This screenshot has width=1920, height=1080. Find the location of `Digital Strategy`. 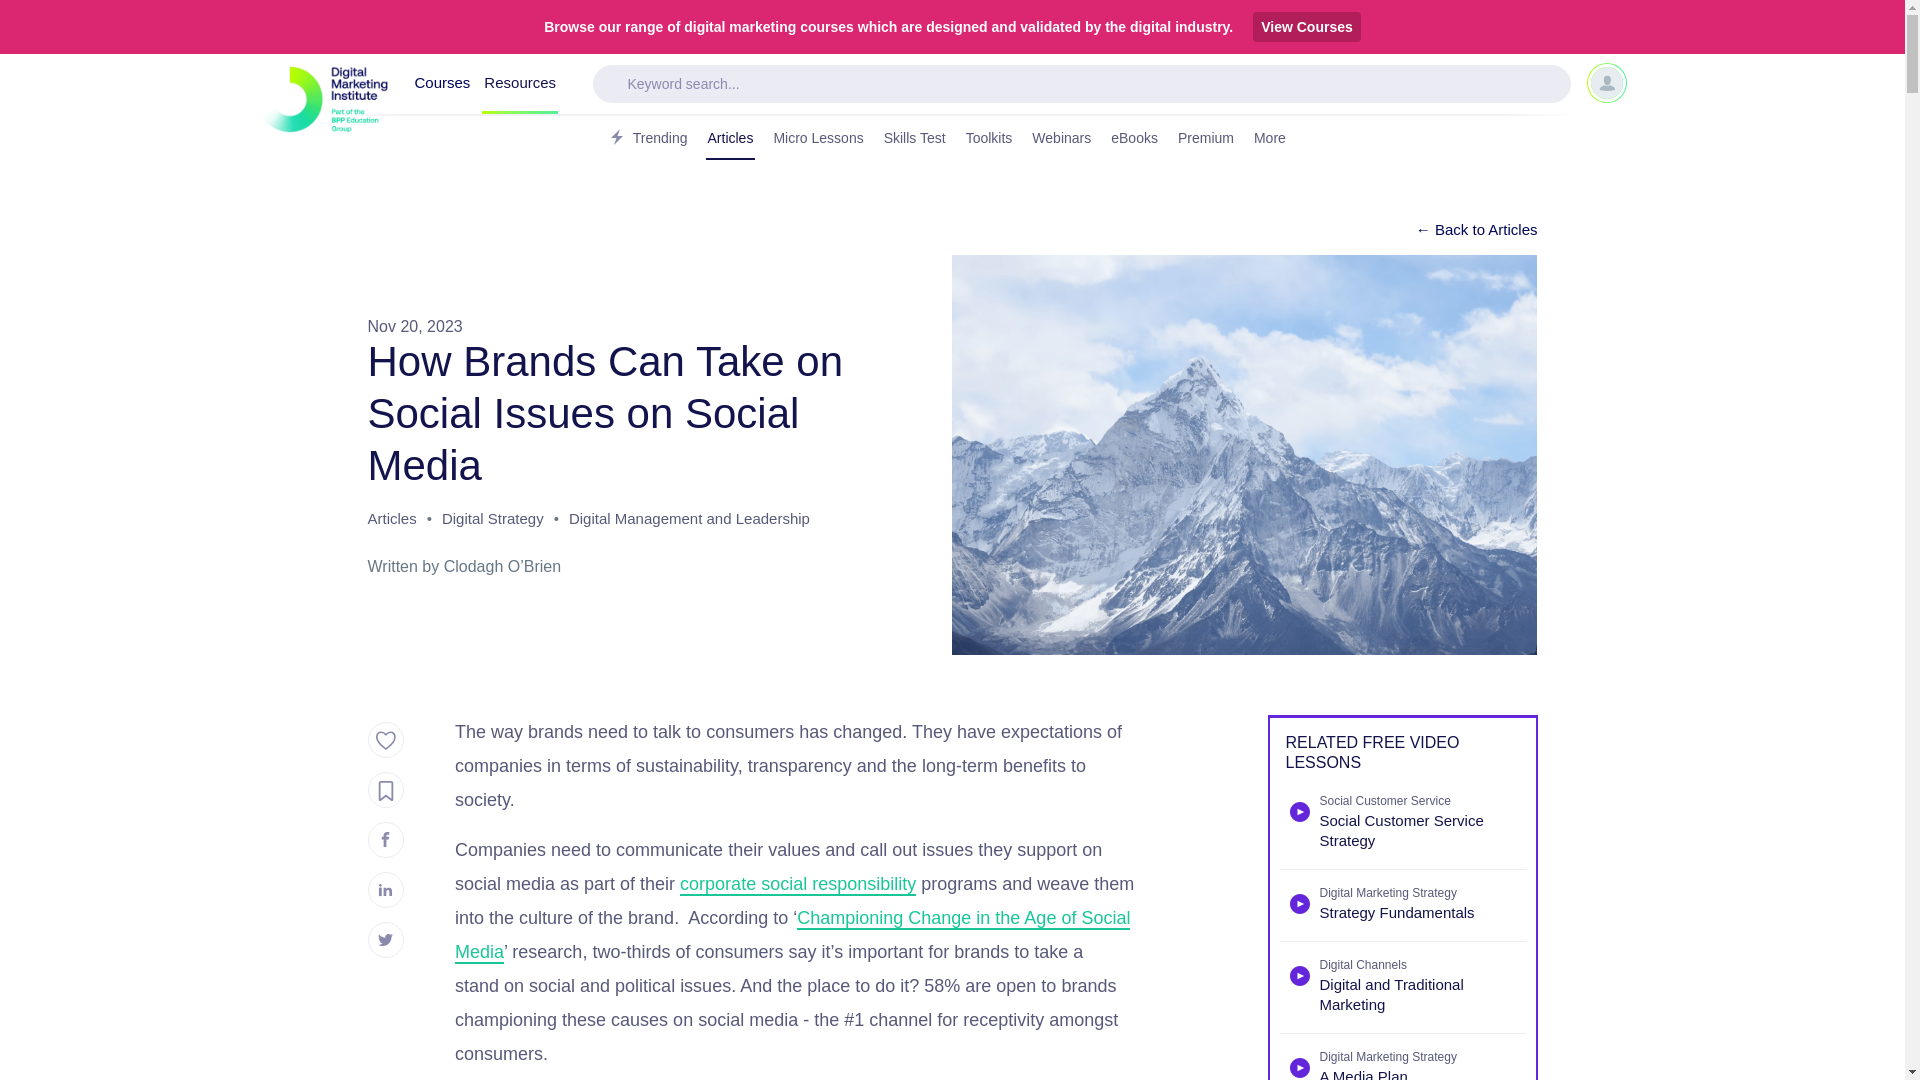

Digital Strategy is located at coordinates (492, 521).